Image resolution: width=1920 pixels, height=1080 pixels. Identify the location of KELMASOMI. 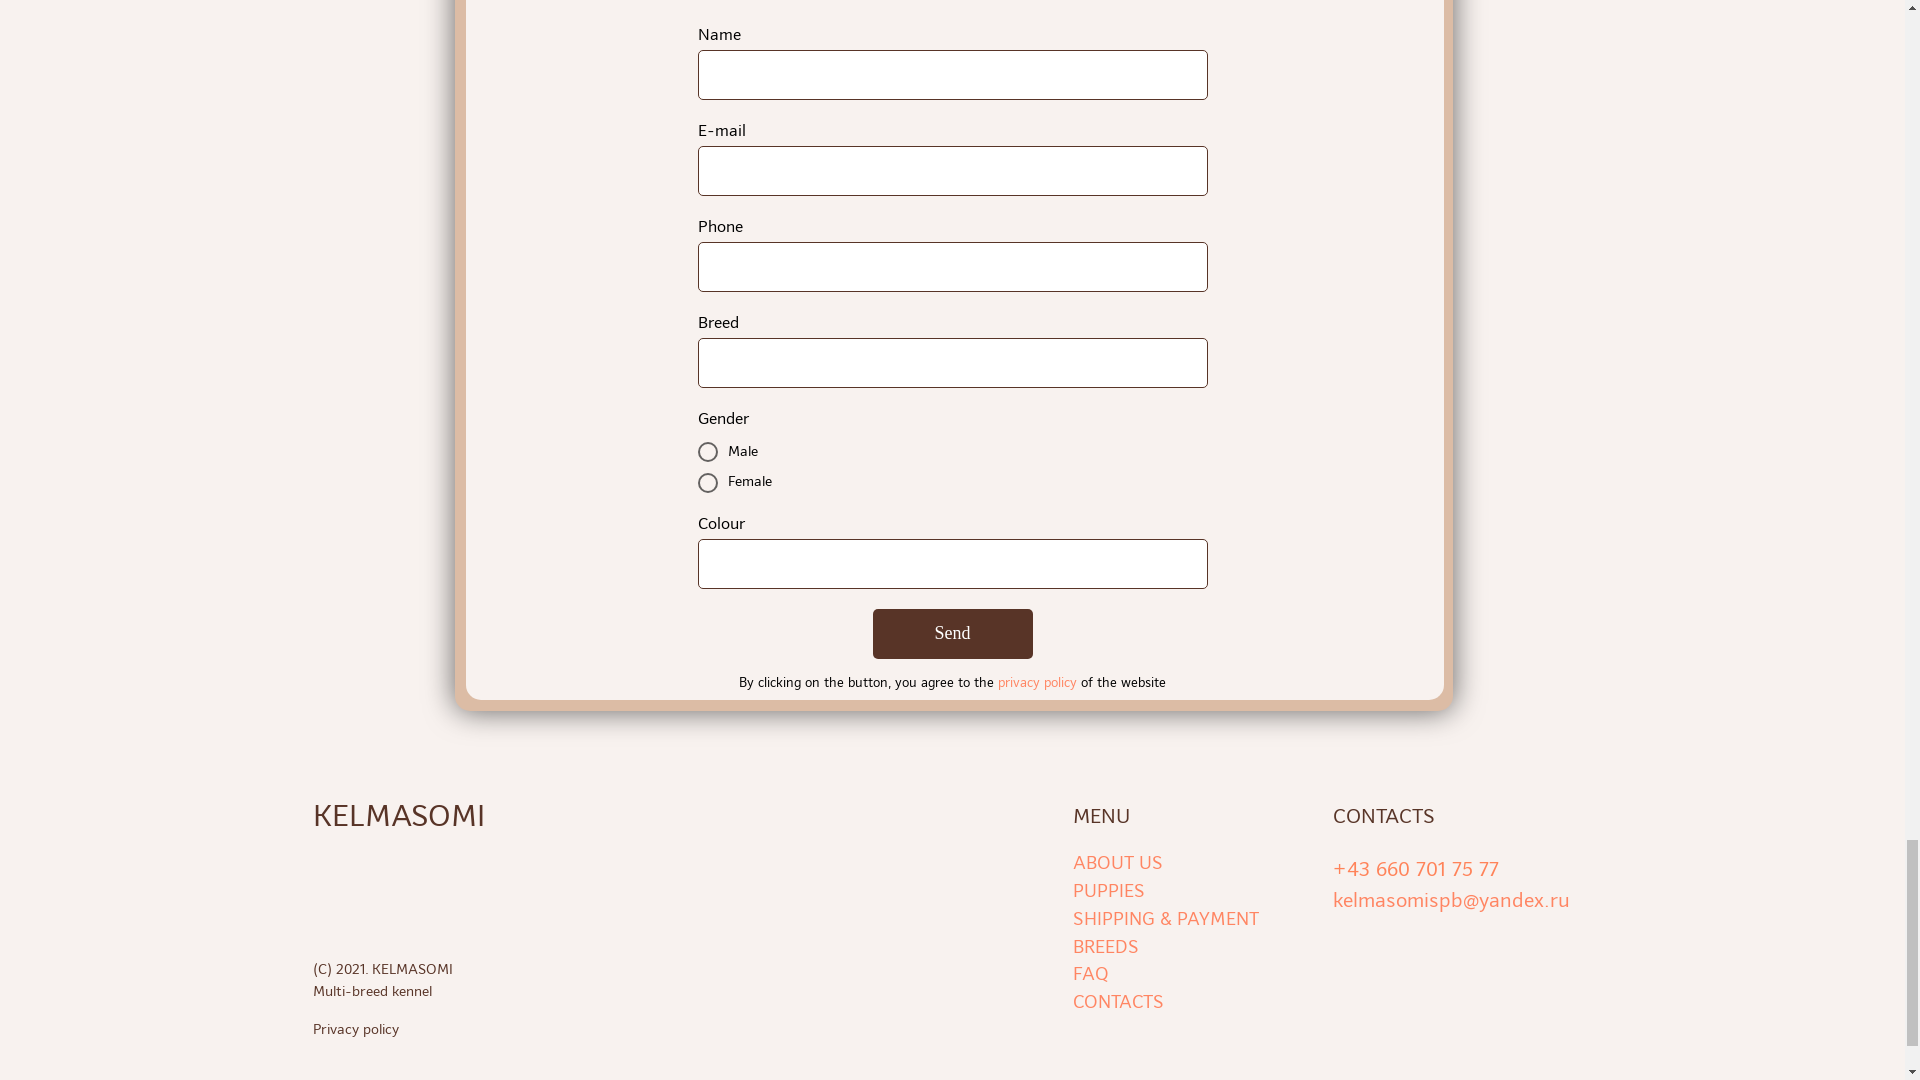
(416, 816).